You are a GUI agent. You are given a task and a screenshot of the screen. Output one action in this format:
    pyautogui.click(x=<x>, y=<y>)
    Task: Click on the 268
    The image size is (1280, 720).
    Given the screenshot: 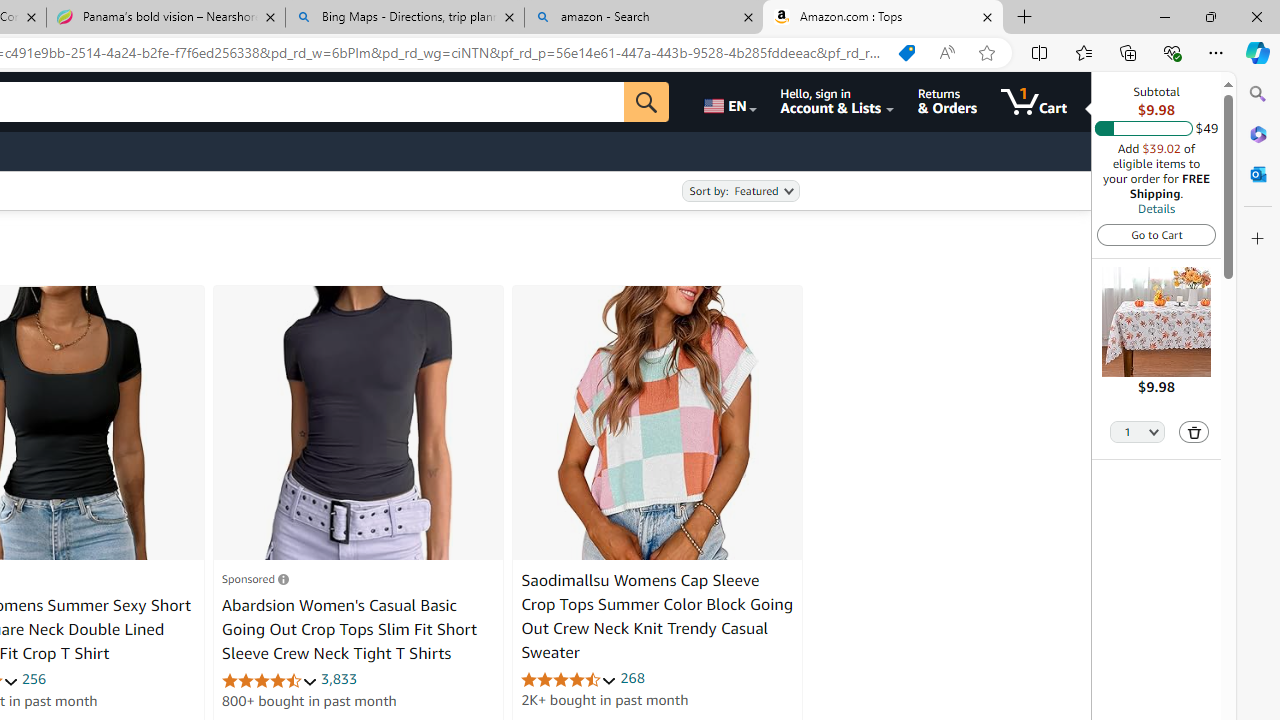 What is the action you would take?
    pyautogui.click(x=632, y=678)
    